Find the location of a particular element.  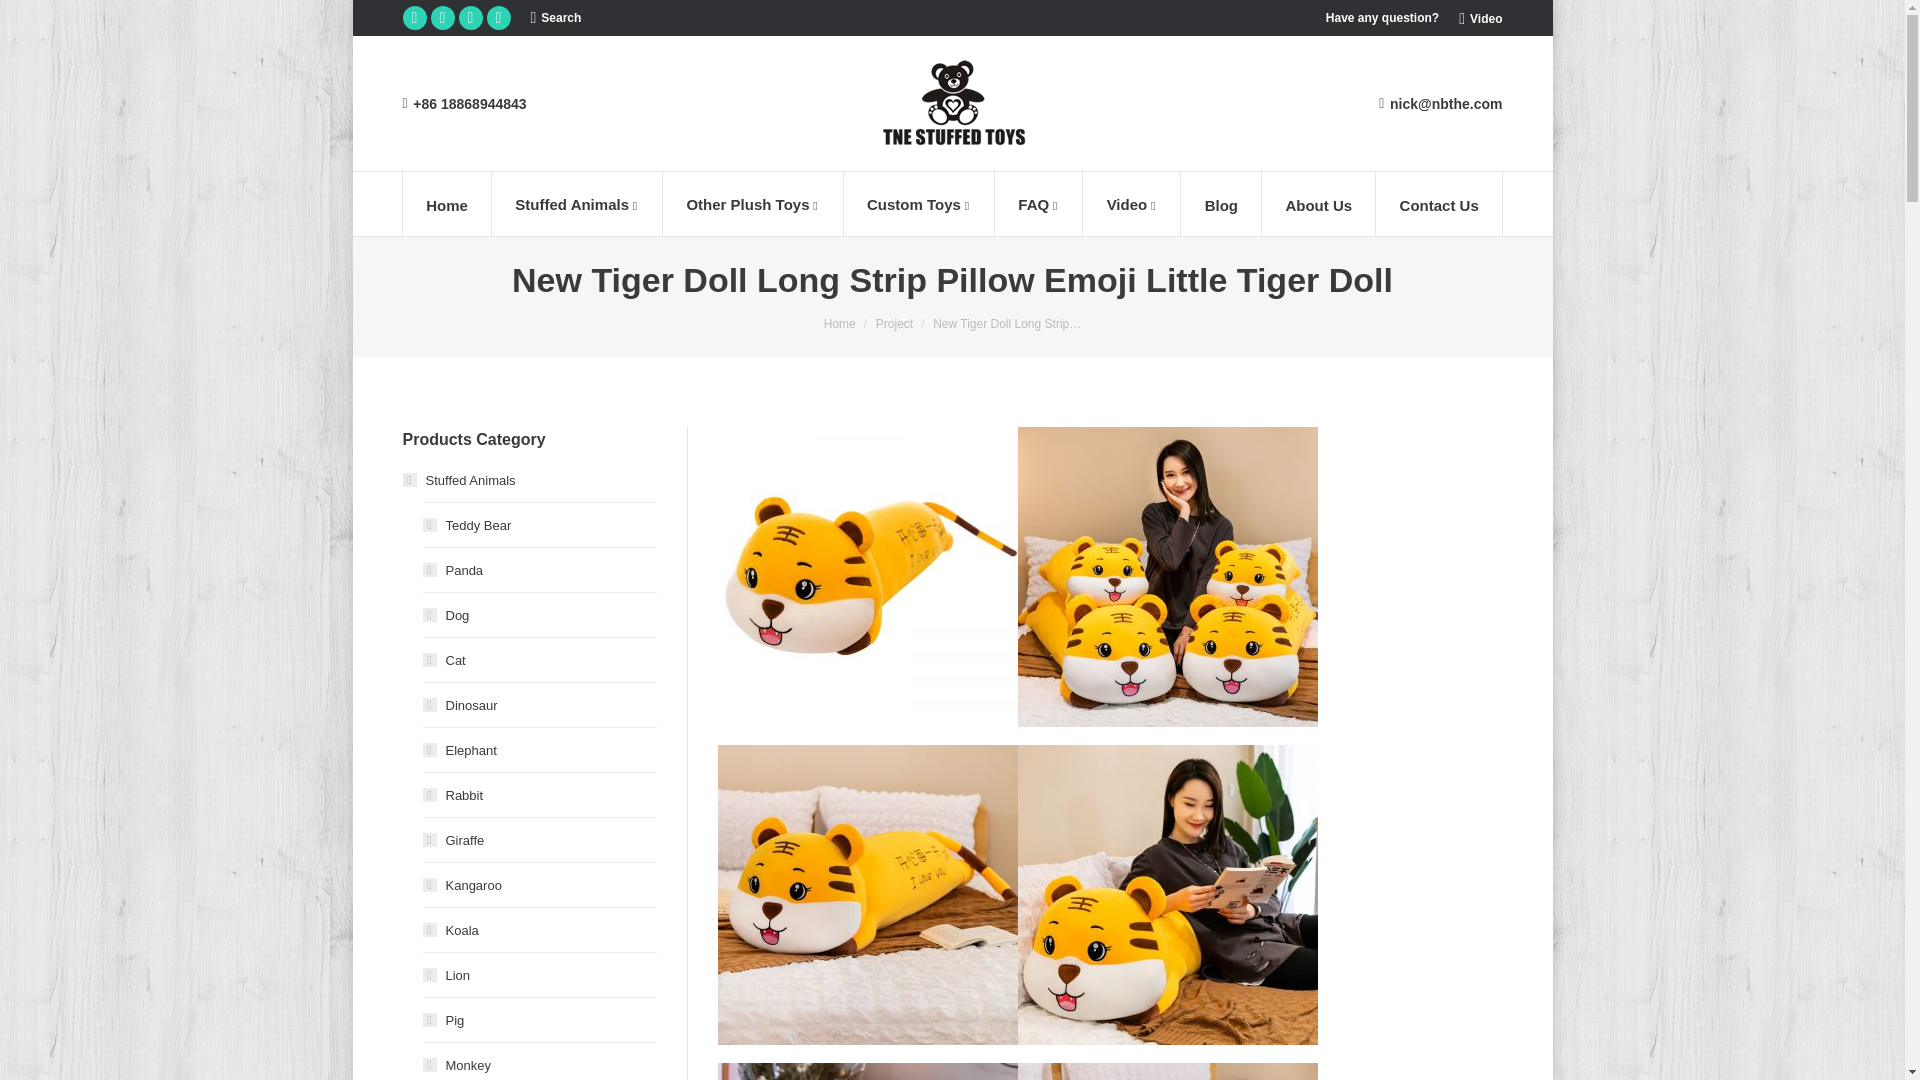

Twitter is located at coordinates (470, 18).